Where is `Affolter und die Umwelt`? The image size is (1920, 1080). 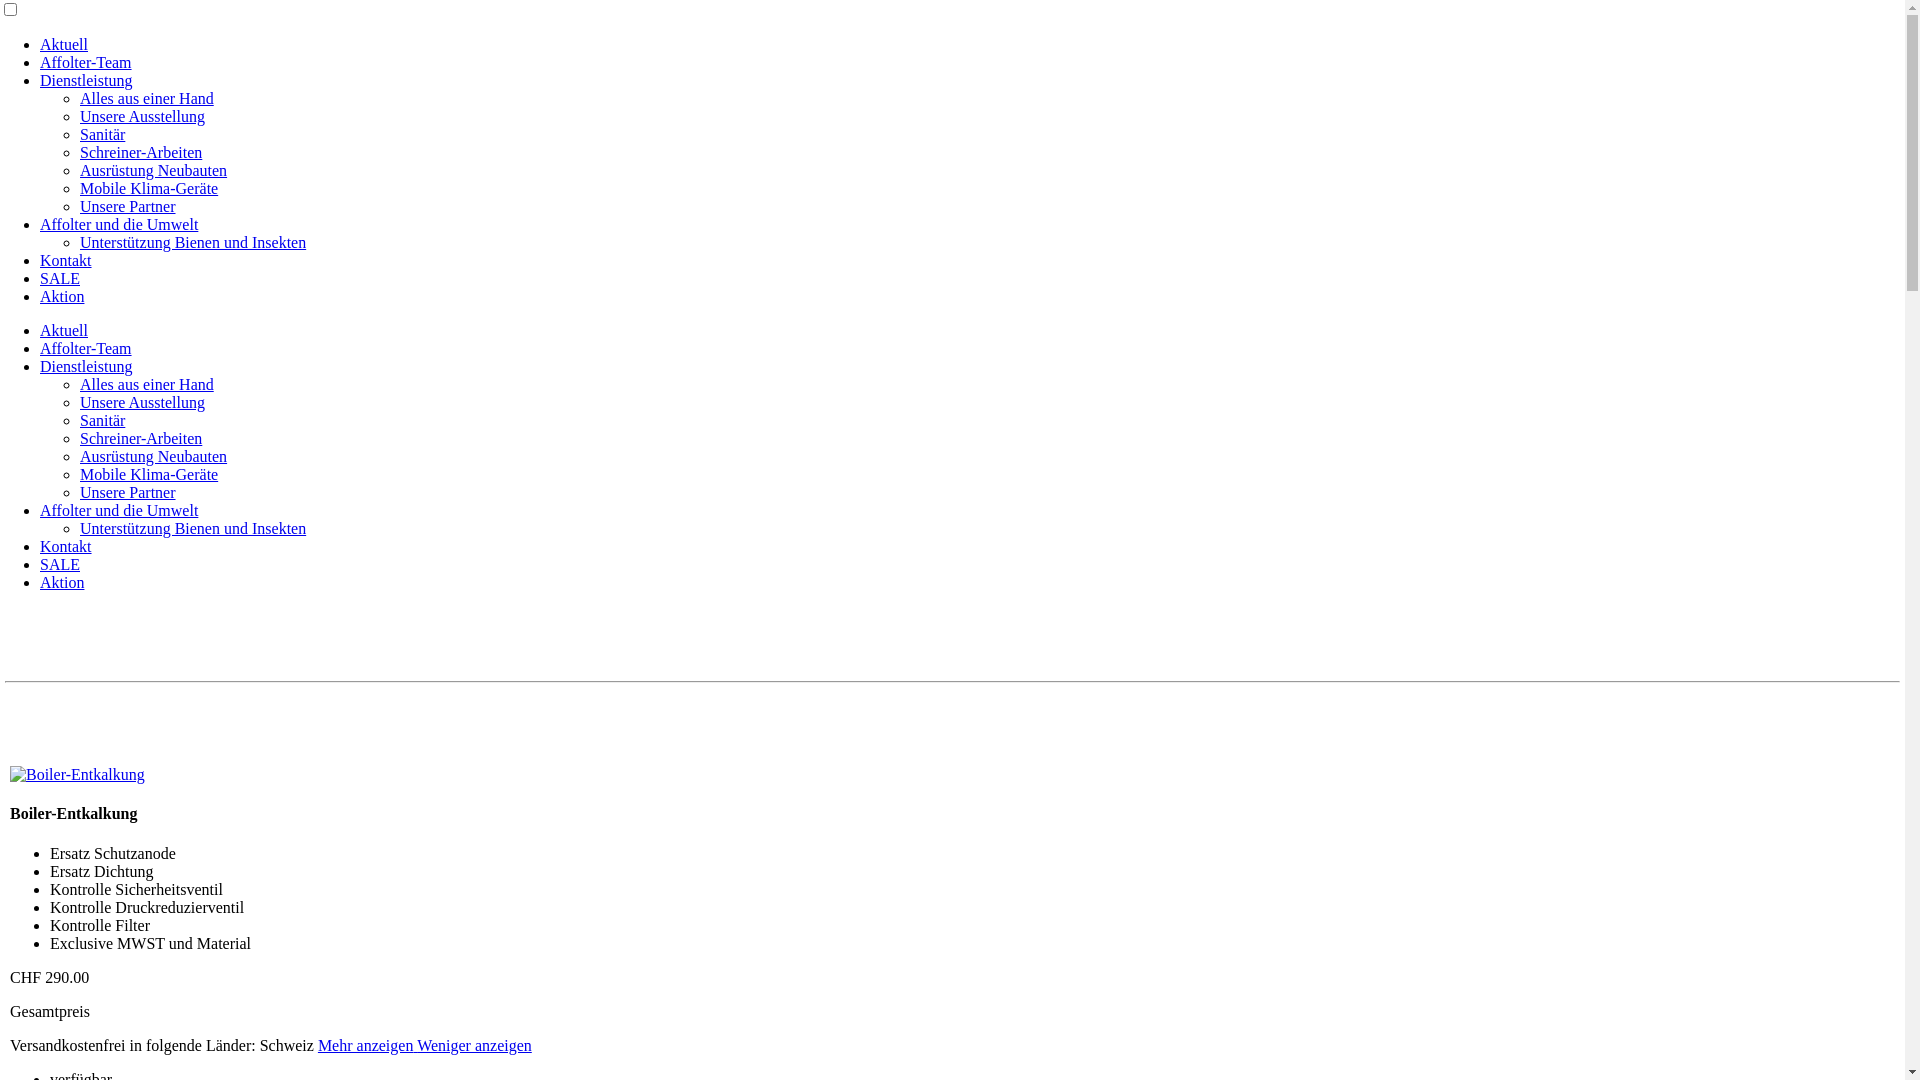 Affolter und die Umwelt is located at coordinates (119, 510).